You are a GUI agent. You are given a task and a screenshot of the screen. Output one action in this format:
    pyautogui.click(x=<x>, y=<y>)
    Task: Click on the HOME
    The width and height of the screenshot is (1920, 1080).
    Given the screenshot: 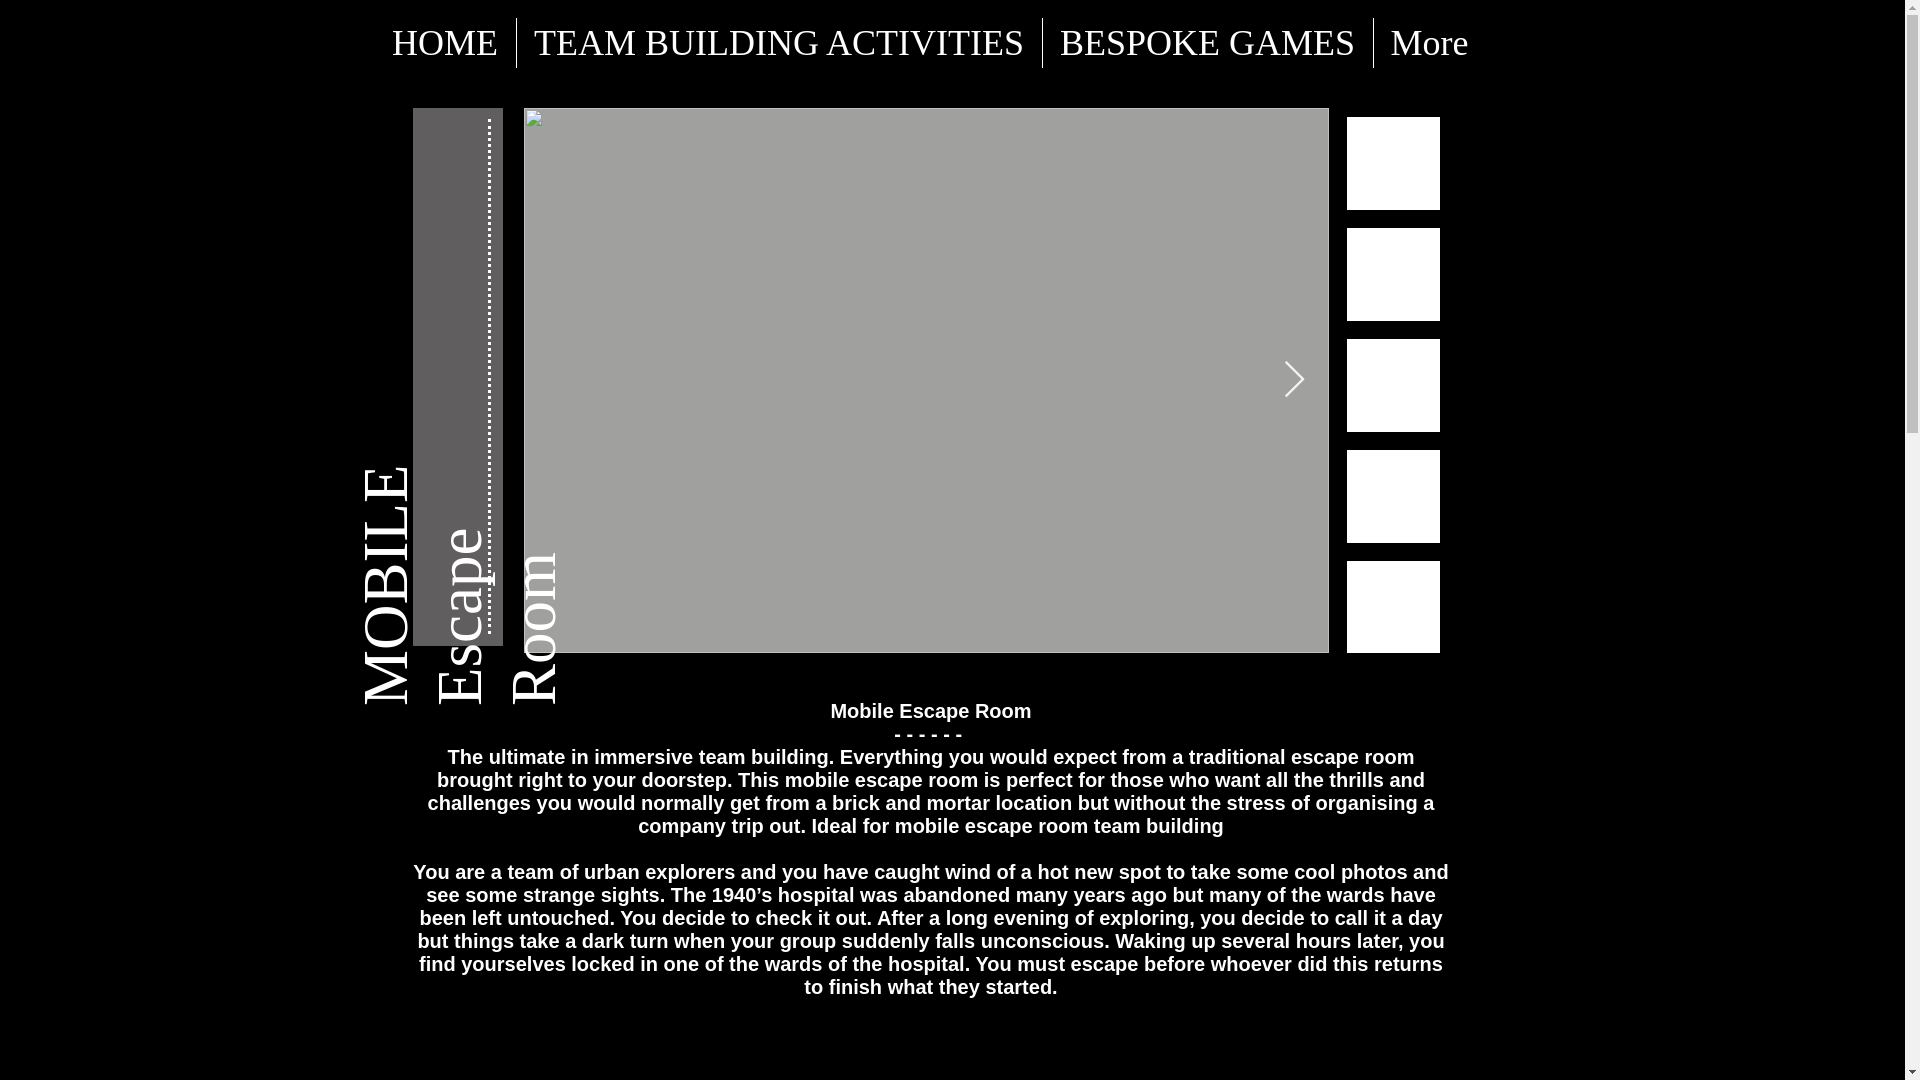 What is the action you would take?
    pyautogui.click(x=444, y=43)
    